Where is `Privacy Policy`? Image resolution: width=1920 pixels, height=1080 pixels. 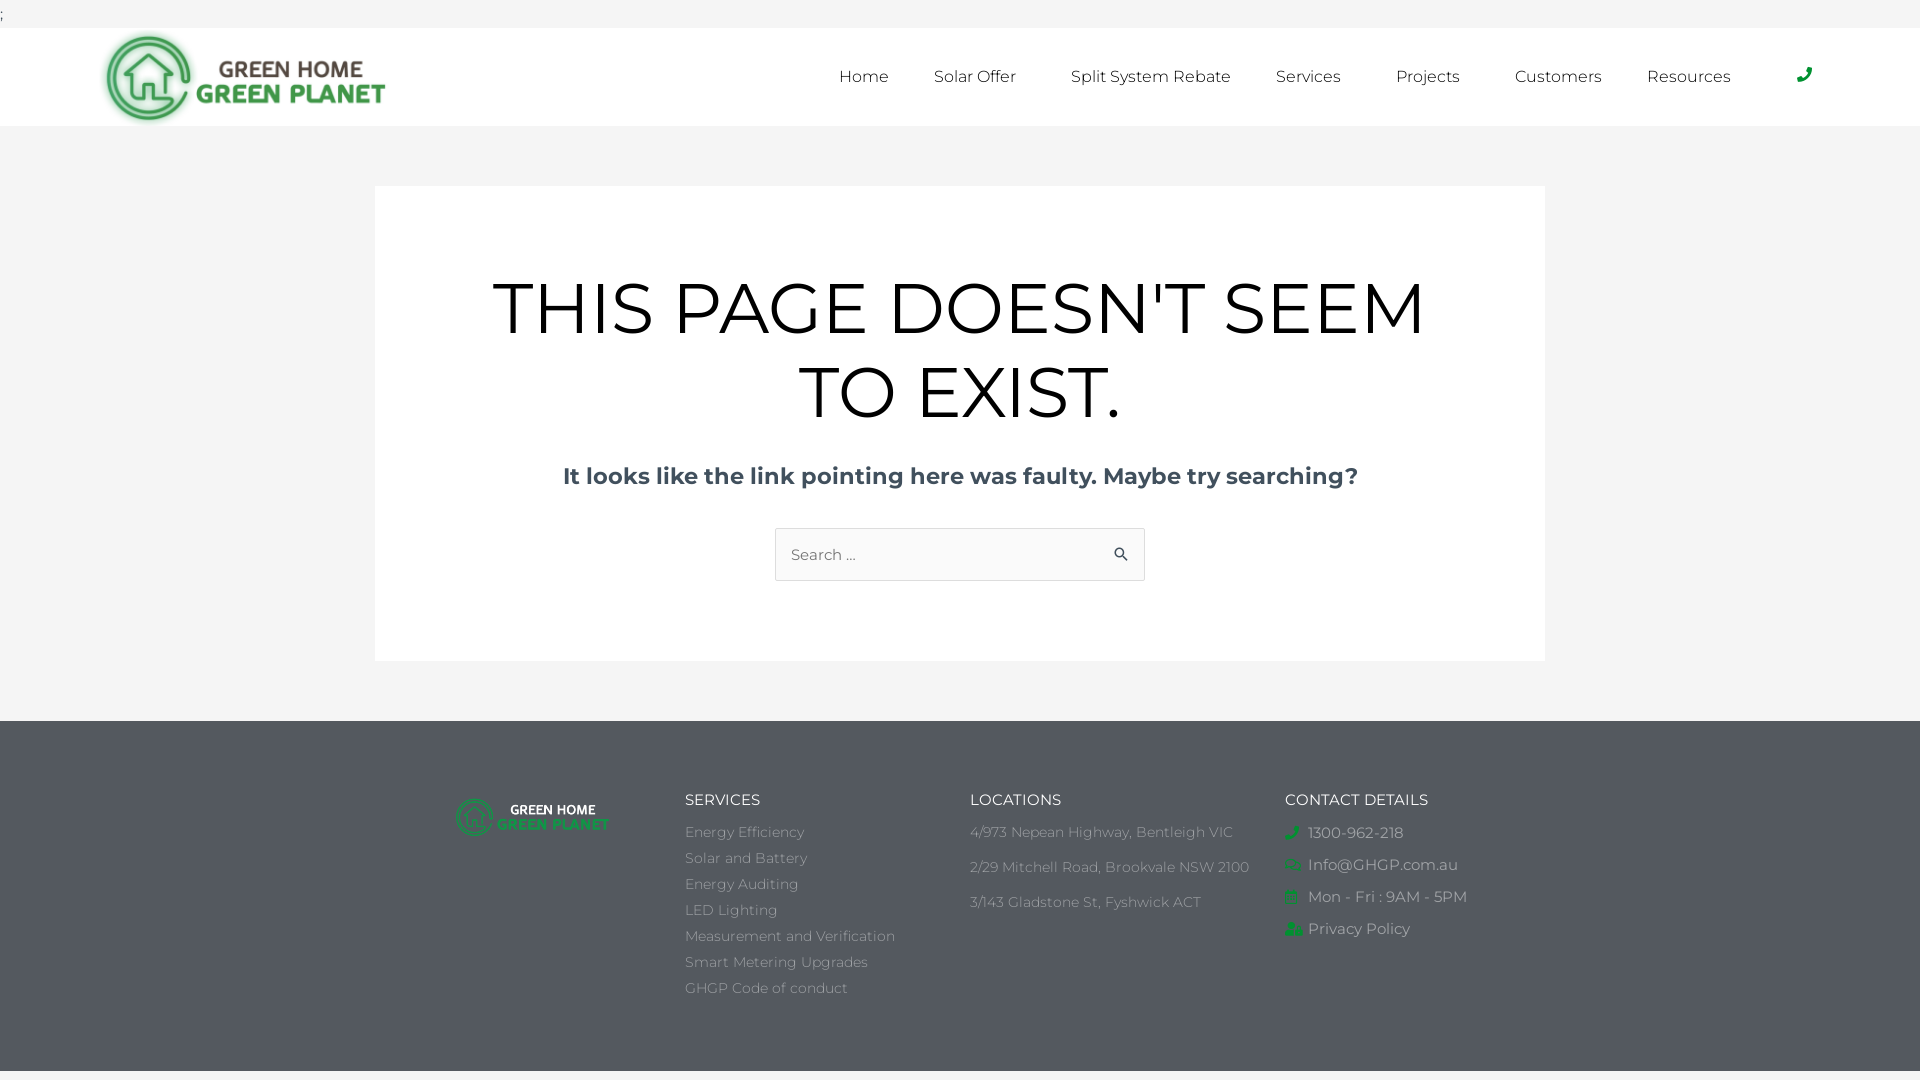 Privacy Policy is located at coordinates (1402, 929).